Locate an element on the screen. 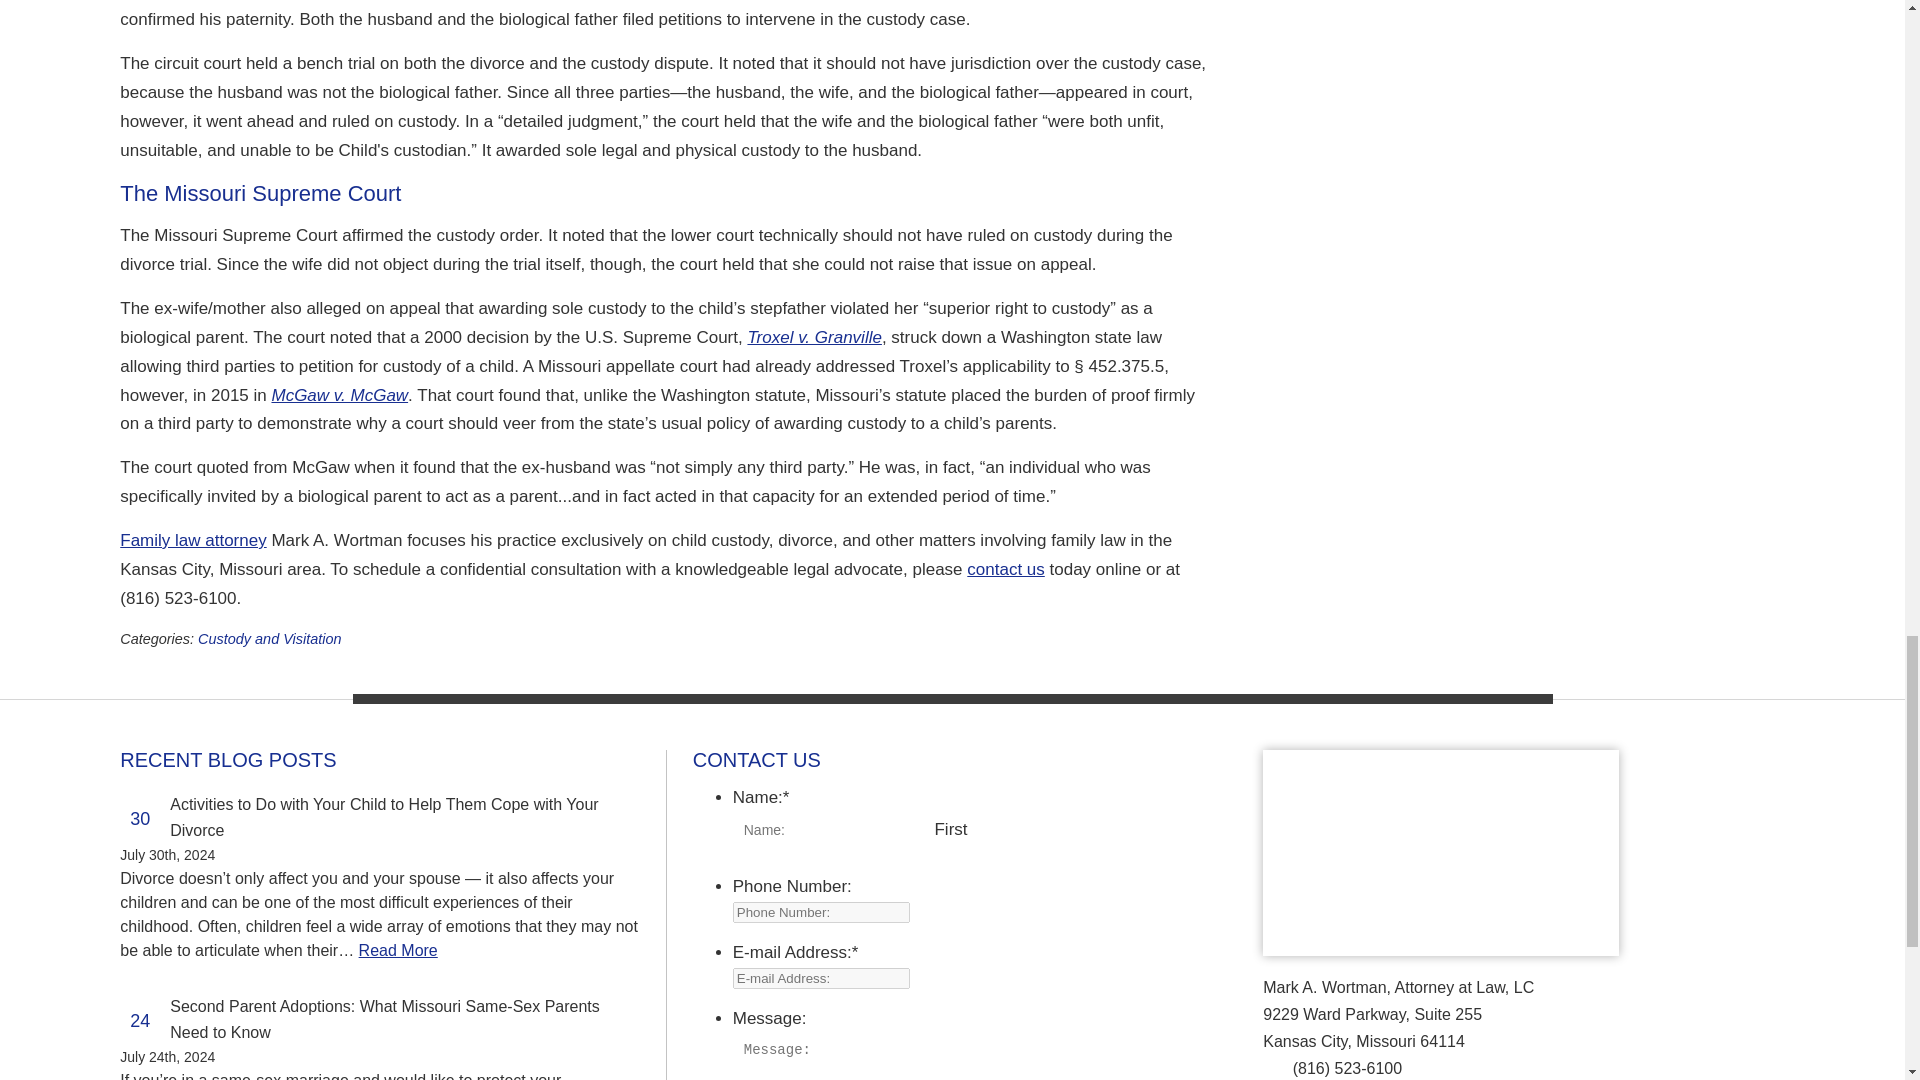 The image size is (1920, 1080). Click for more Custody and Visitation information is located at coordinates (269, 638).